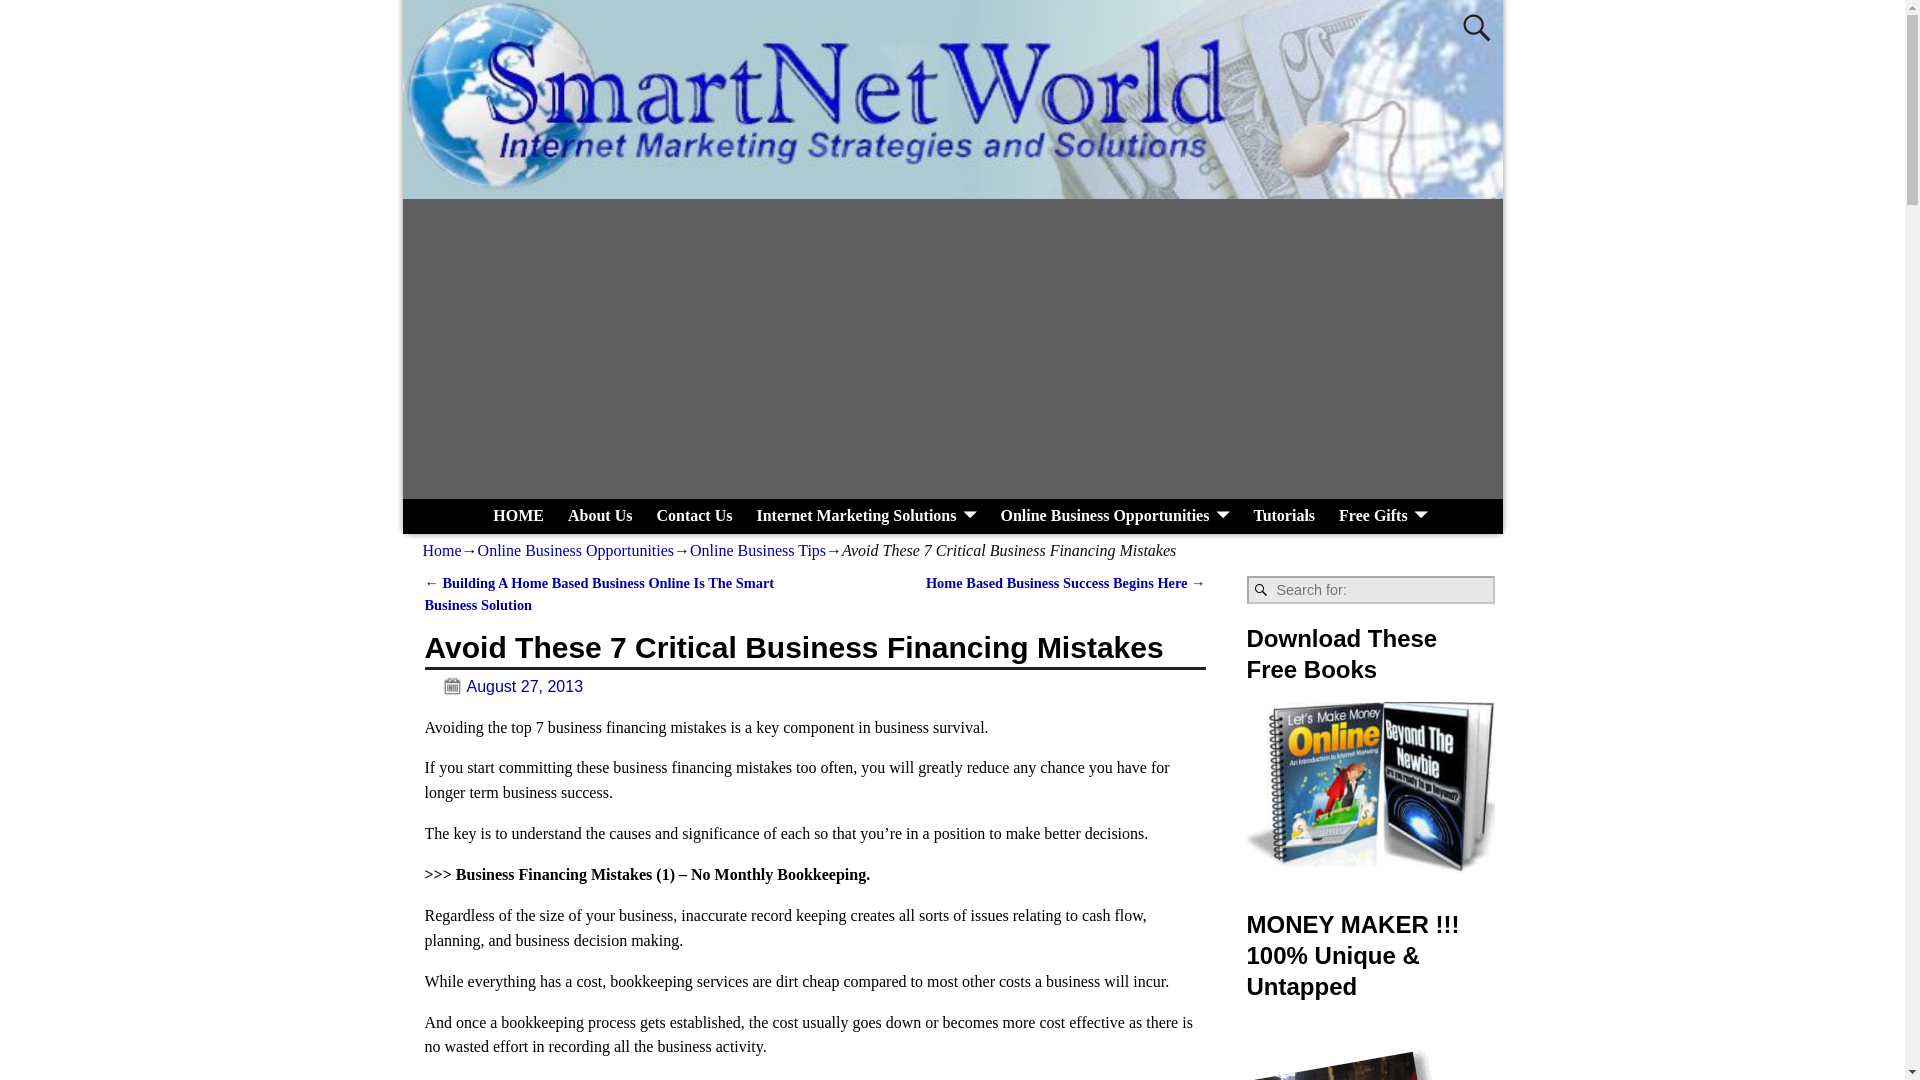 This screenshot has width=1920, height=1080. What do you see at coordinates (1114, 515) in the screenshot?
I see `Online Business Opportunities` at bounding box center [1114, 515].